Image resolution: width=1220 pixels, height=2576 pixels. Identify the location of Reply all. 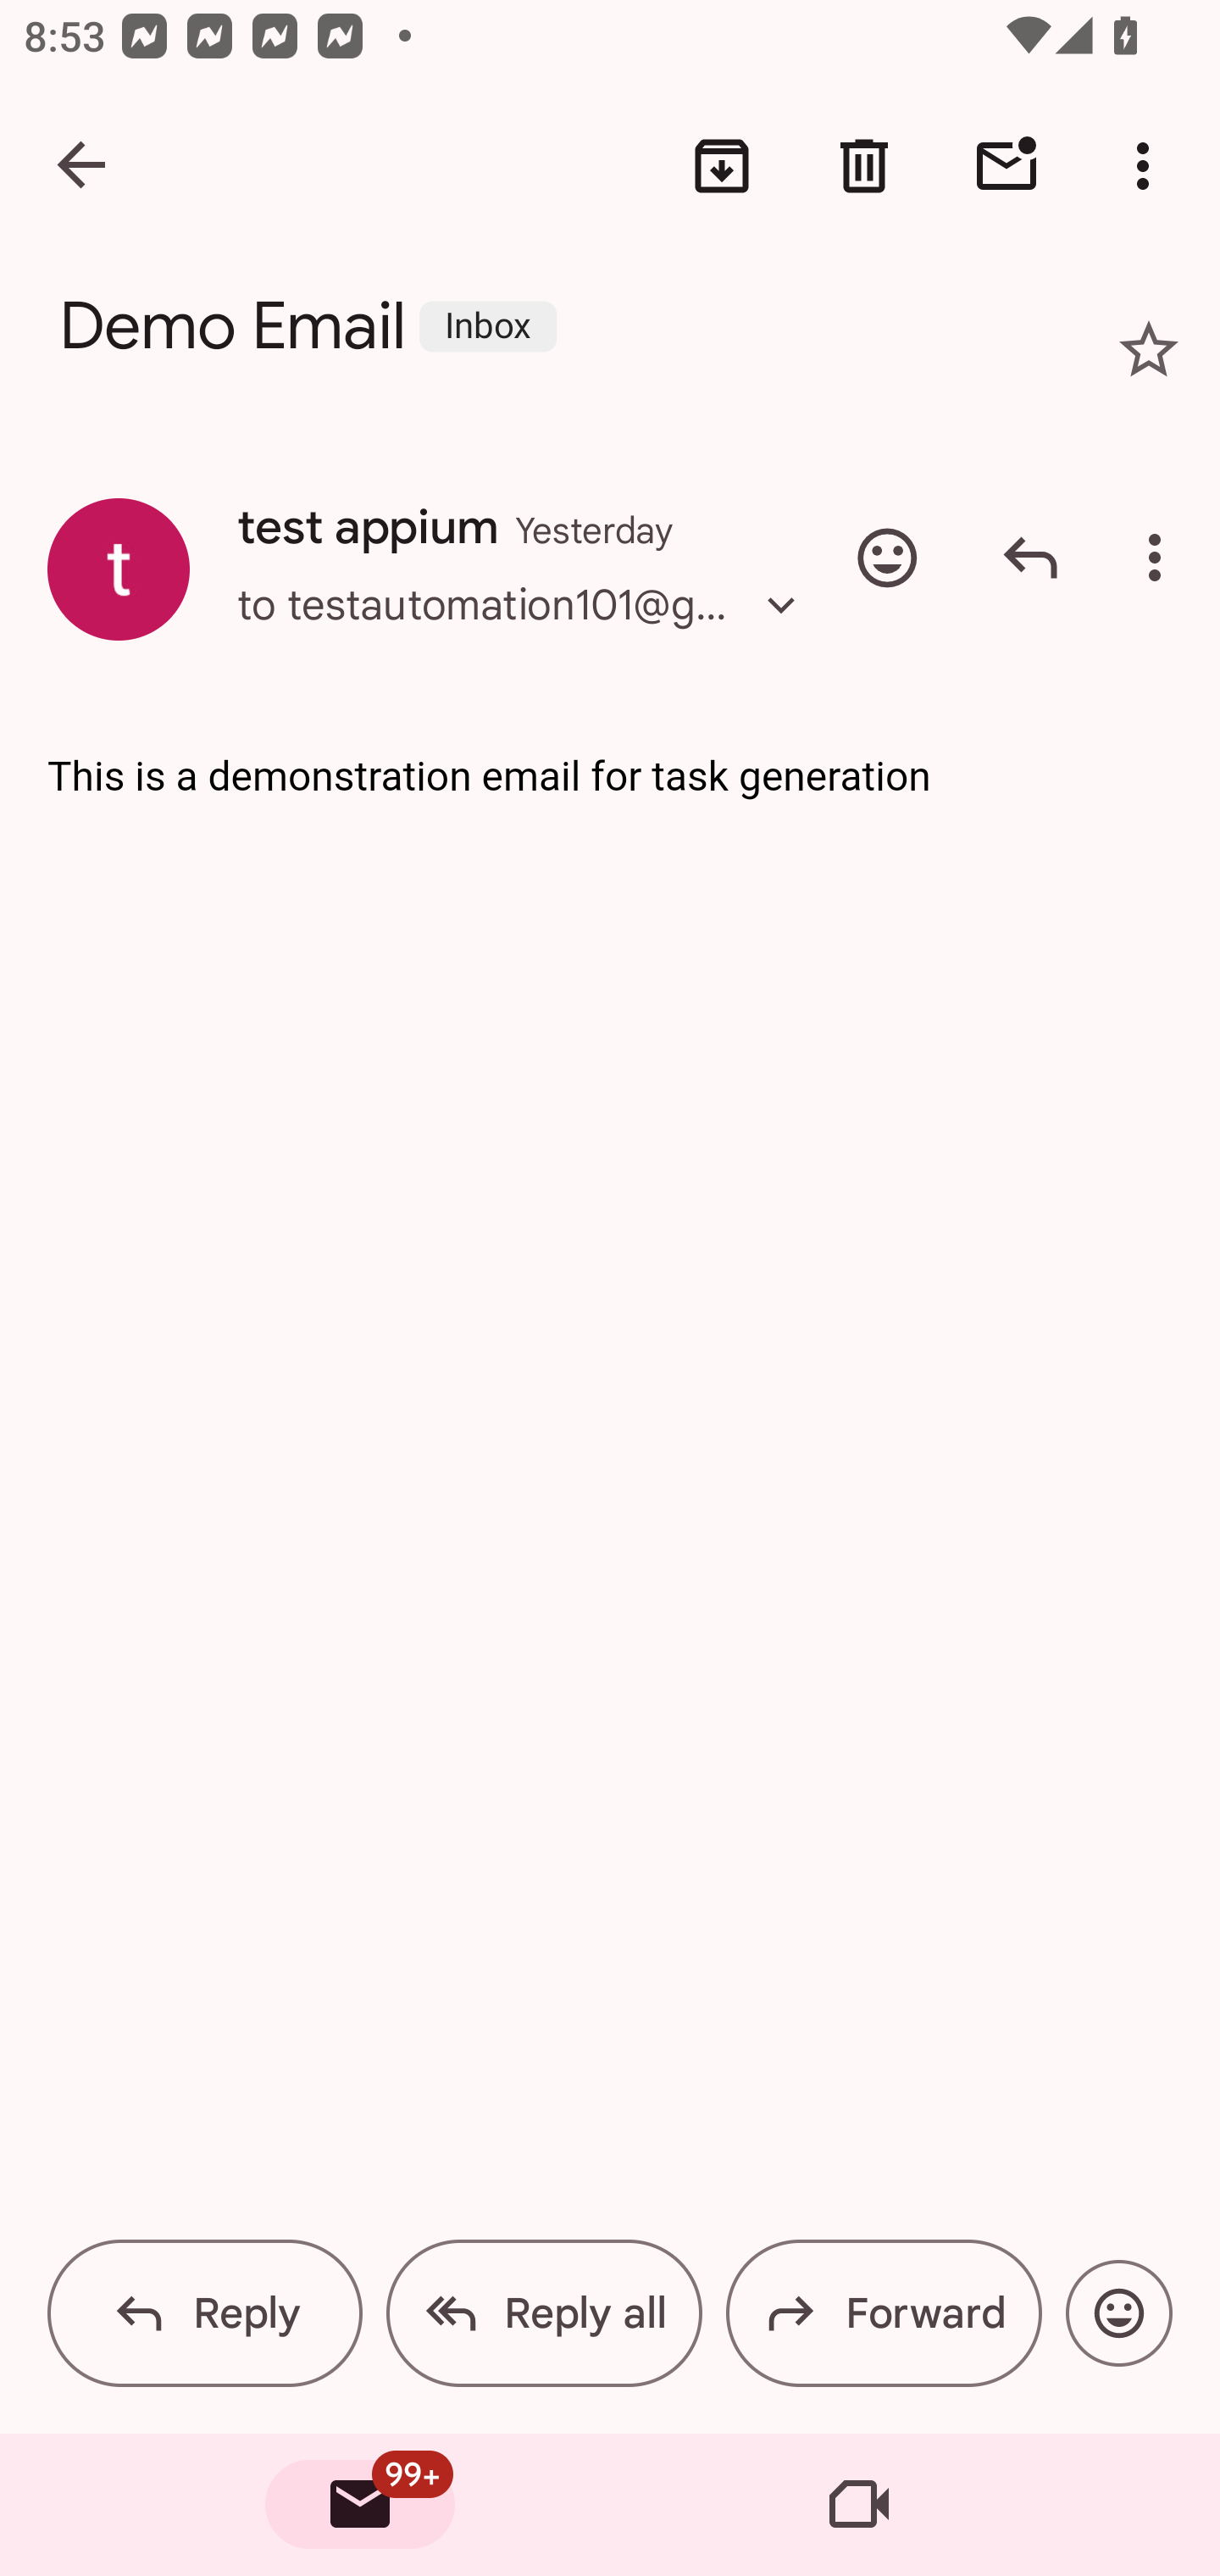
(544, 2313).